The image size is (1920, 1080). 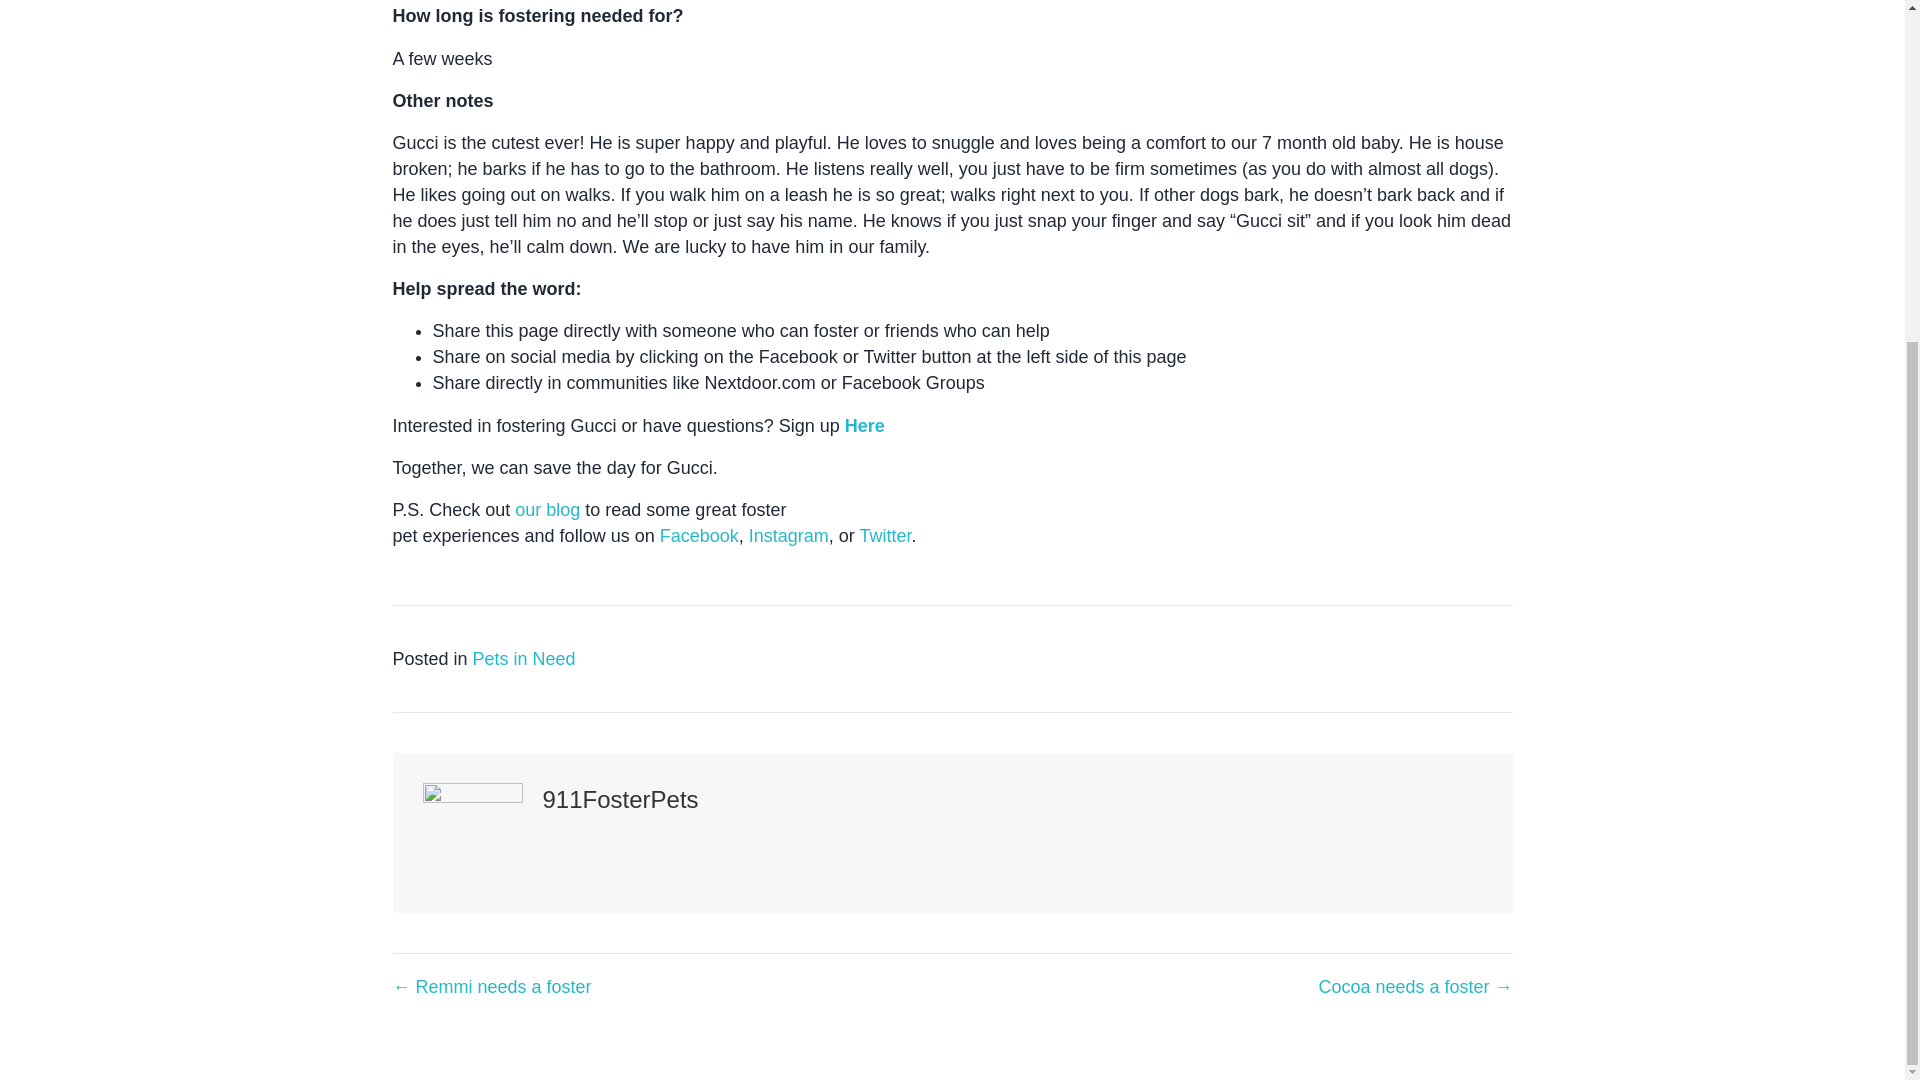 I want to click on Here, so click(x=864, y=426).